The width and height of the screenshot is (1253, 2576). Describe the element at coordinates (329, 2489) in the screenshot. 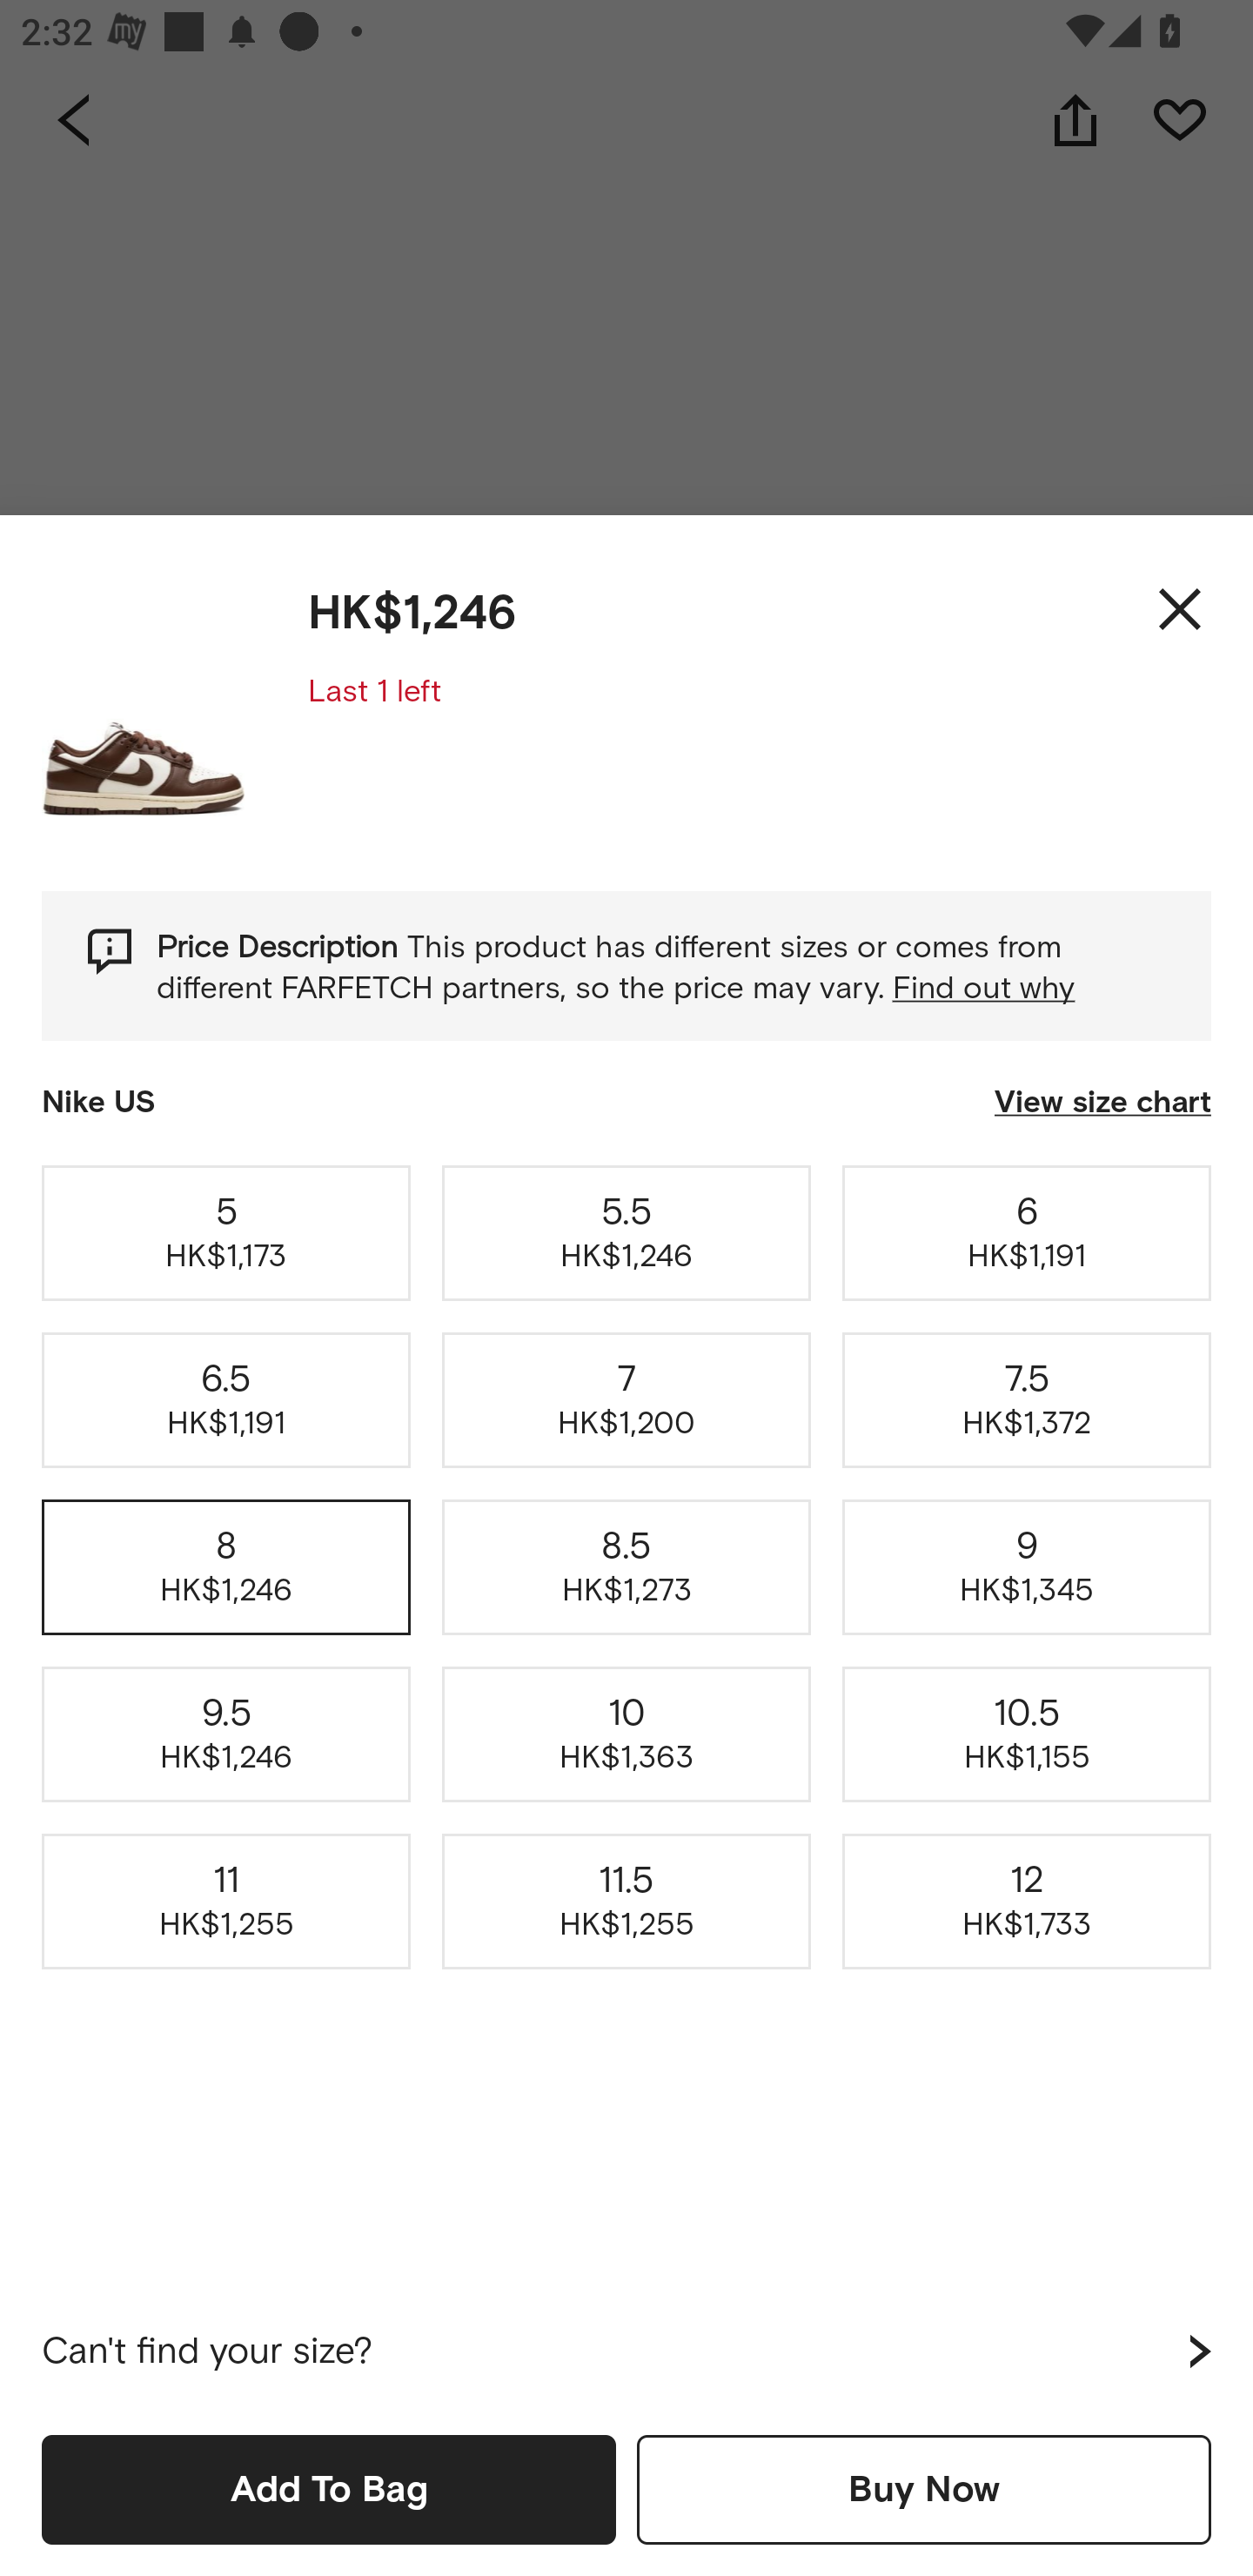

I see `Add To Bag` at that location.